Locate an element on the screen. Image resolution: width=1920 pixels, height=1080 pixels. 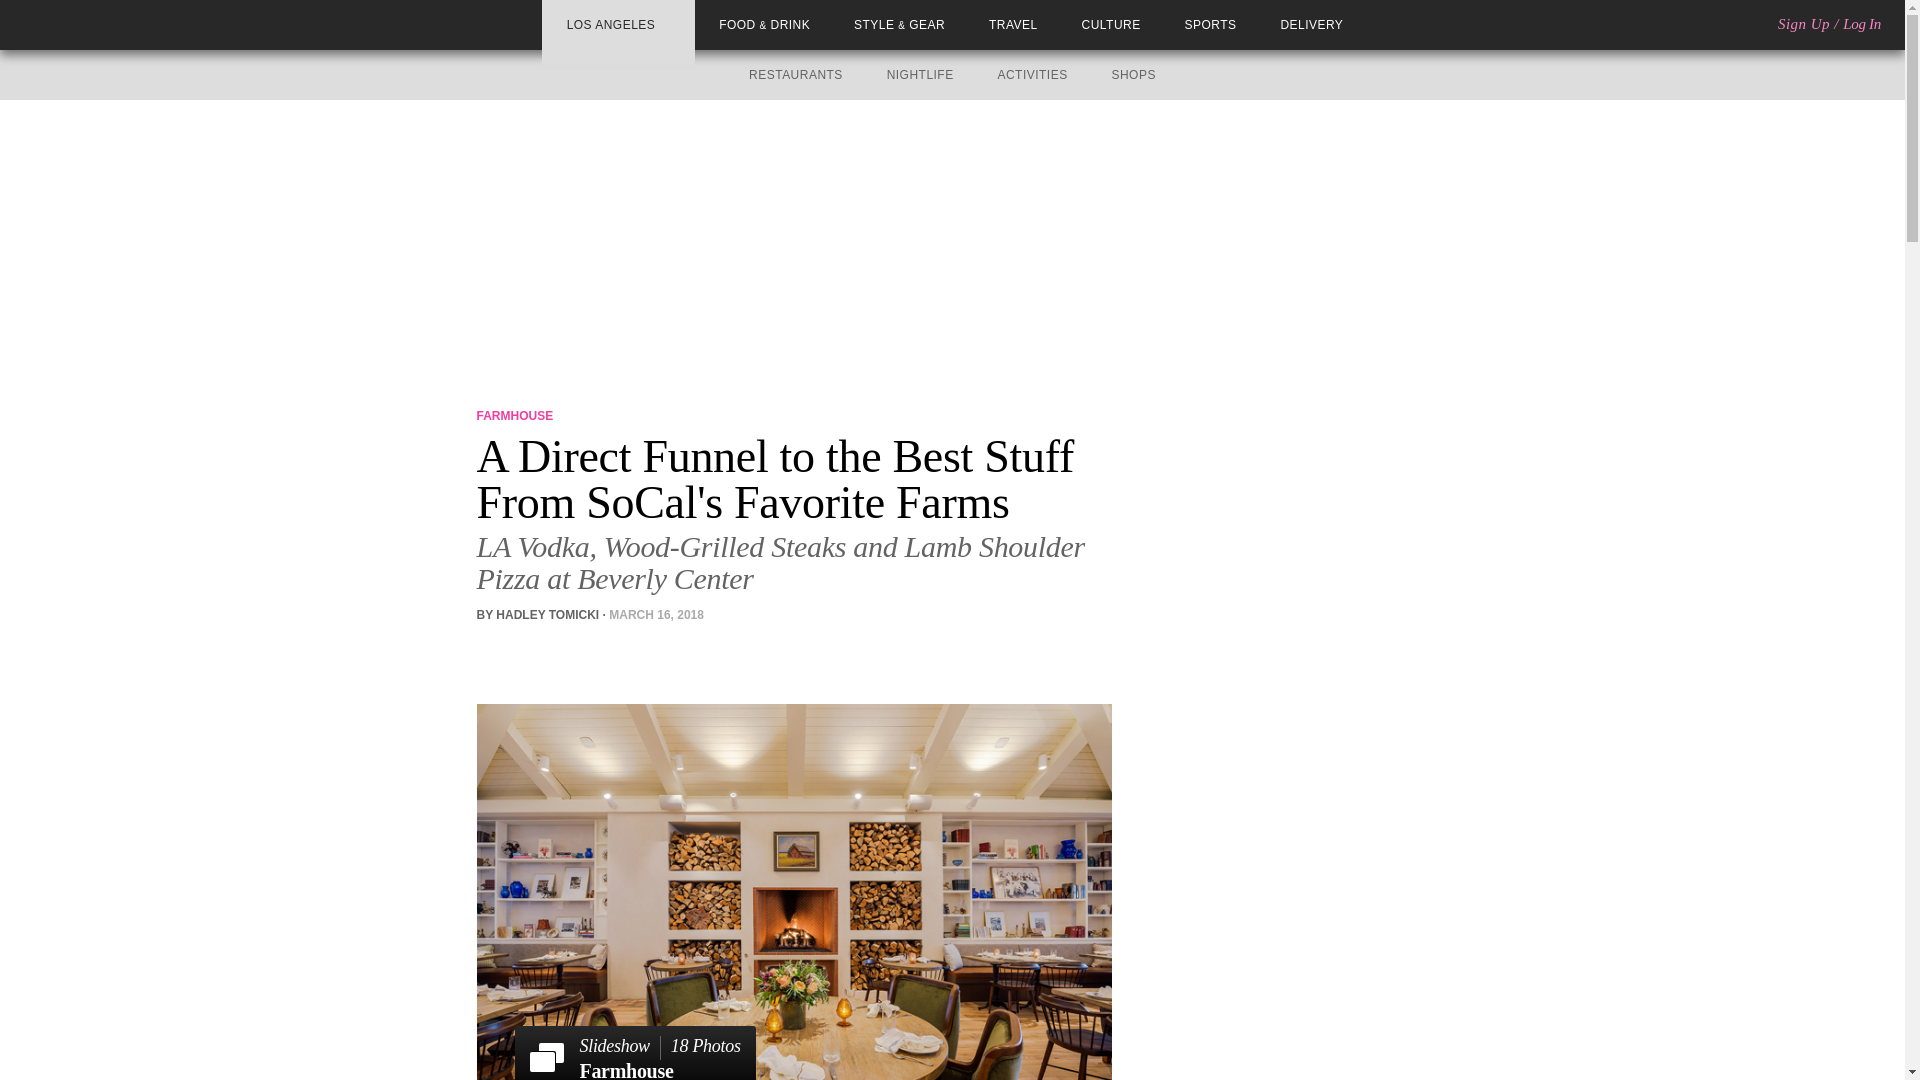
Sign Up is located at coordinates (1803, 24).